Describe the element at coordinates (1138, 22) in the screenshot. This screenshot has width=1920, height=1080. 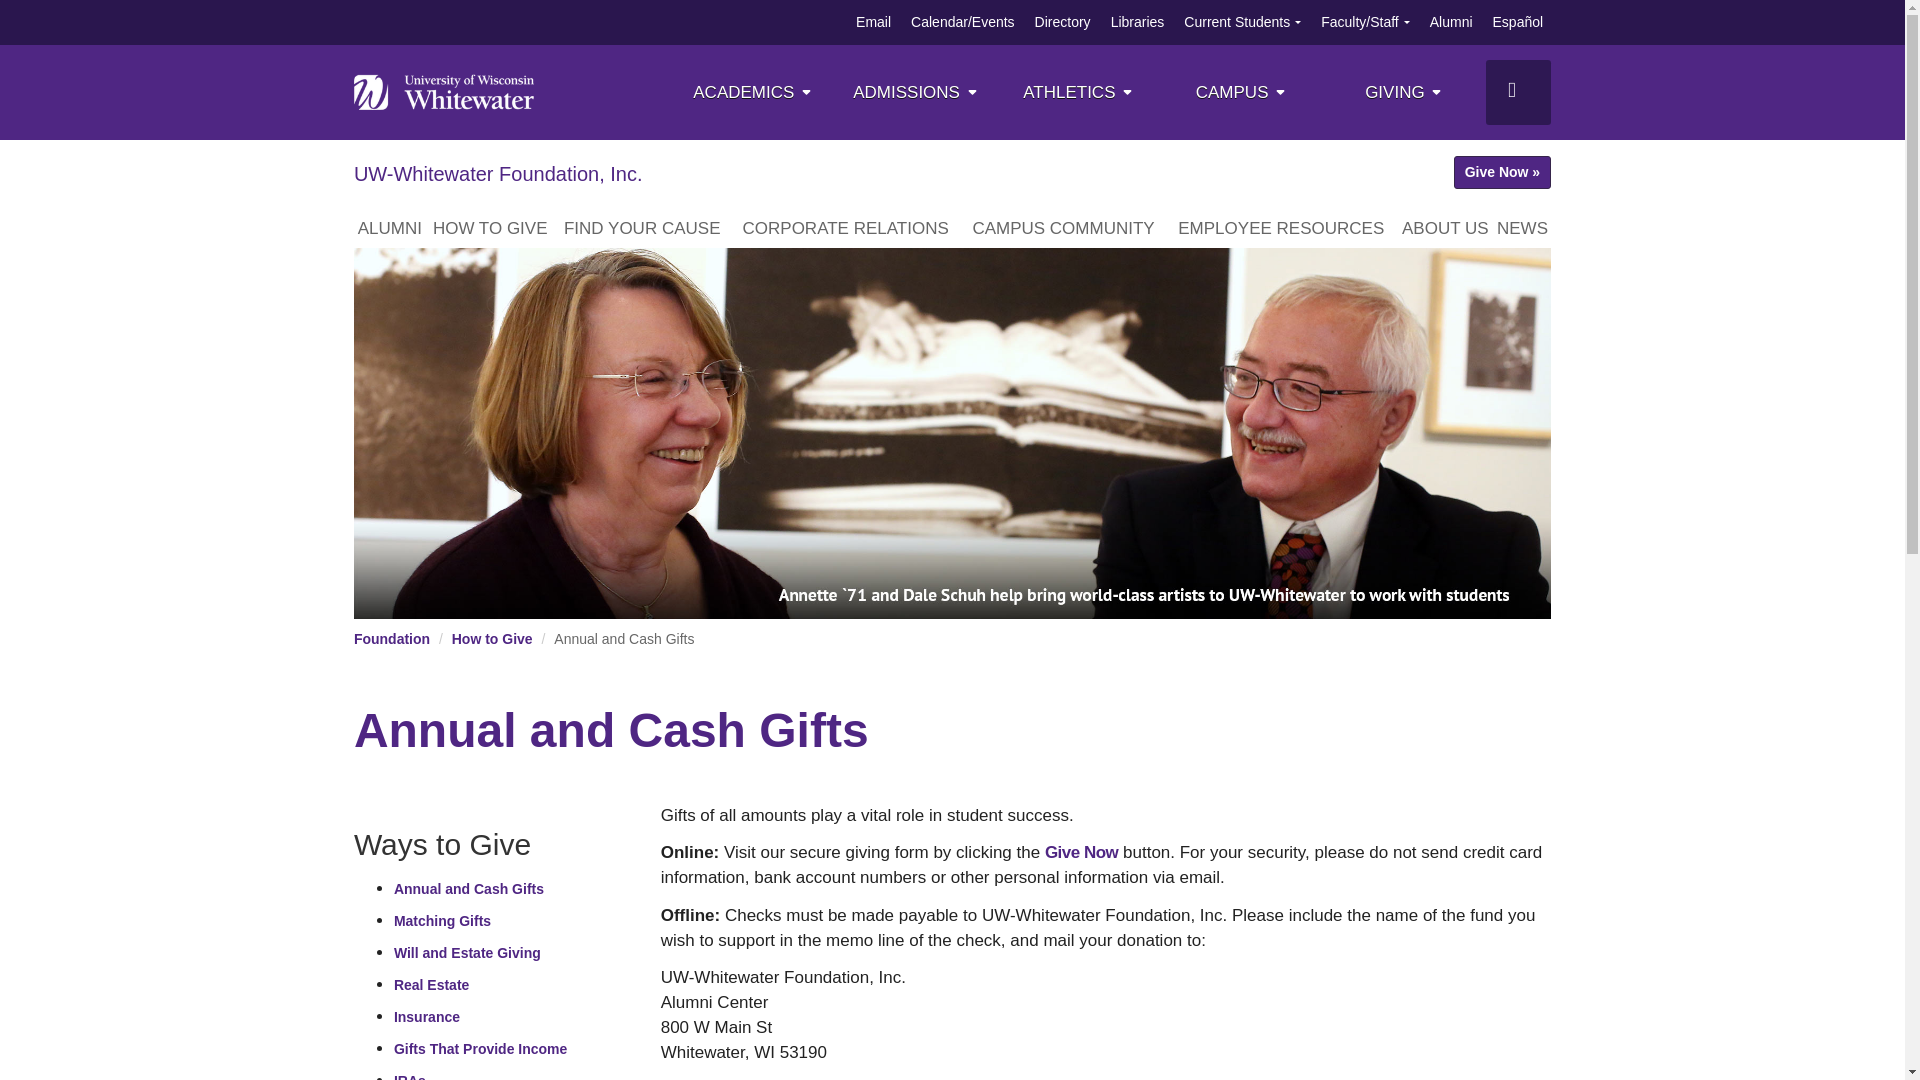
I see `Libraries` at that location.